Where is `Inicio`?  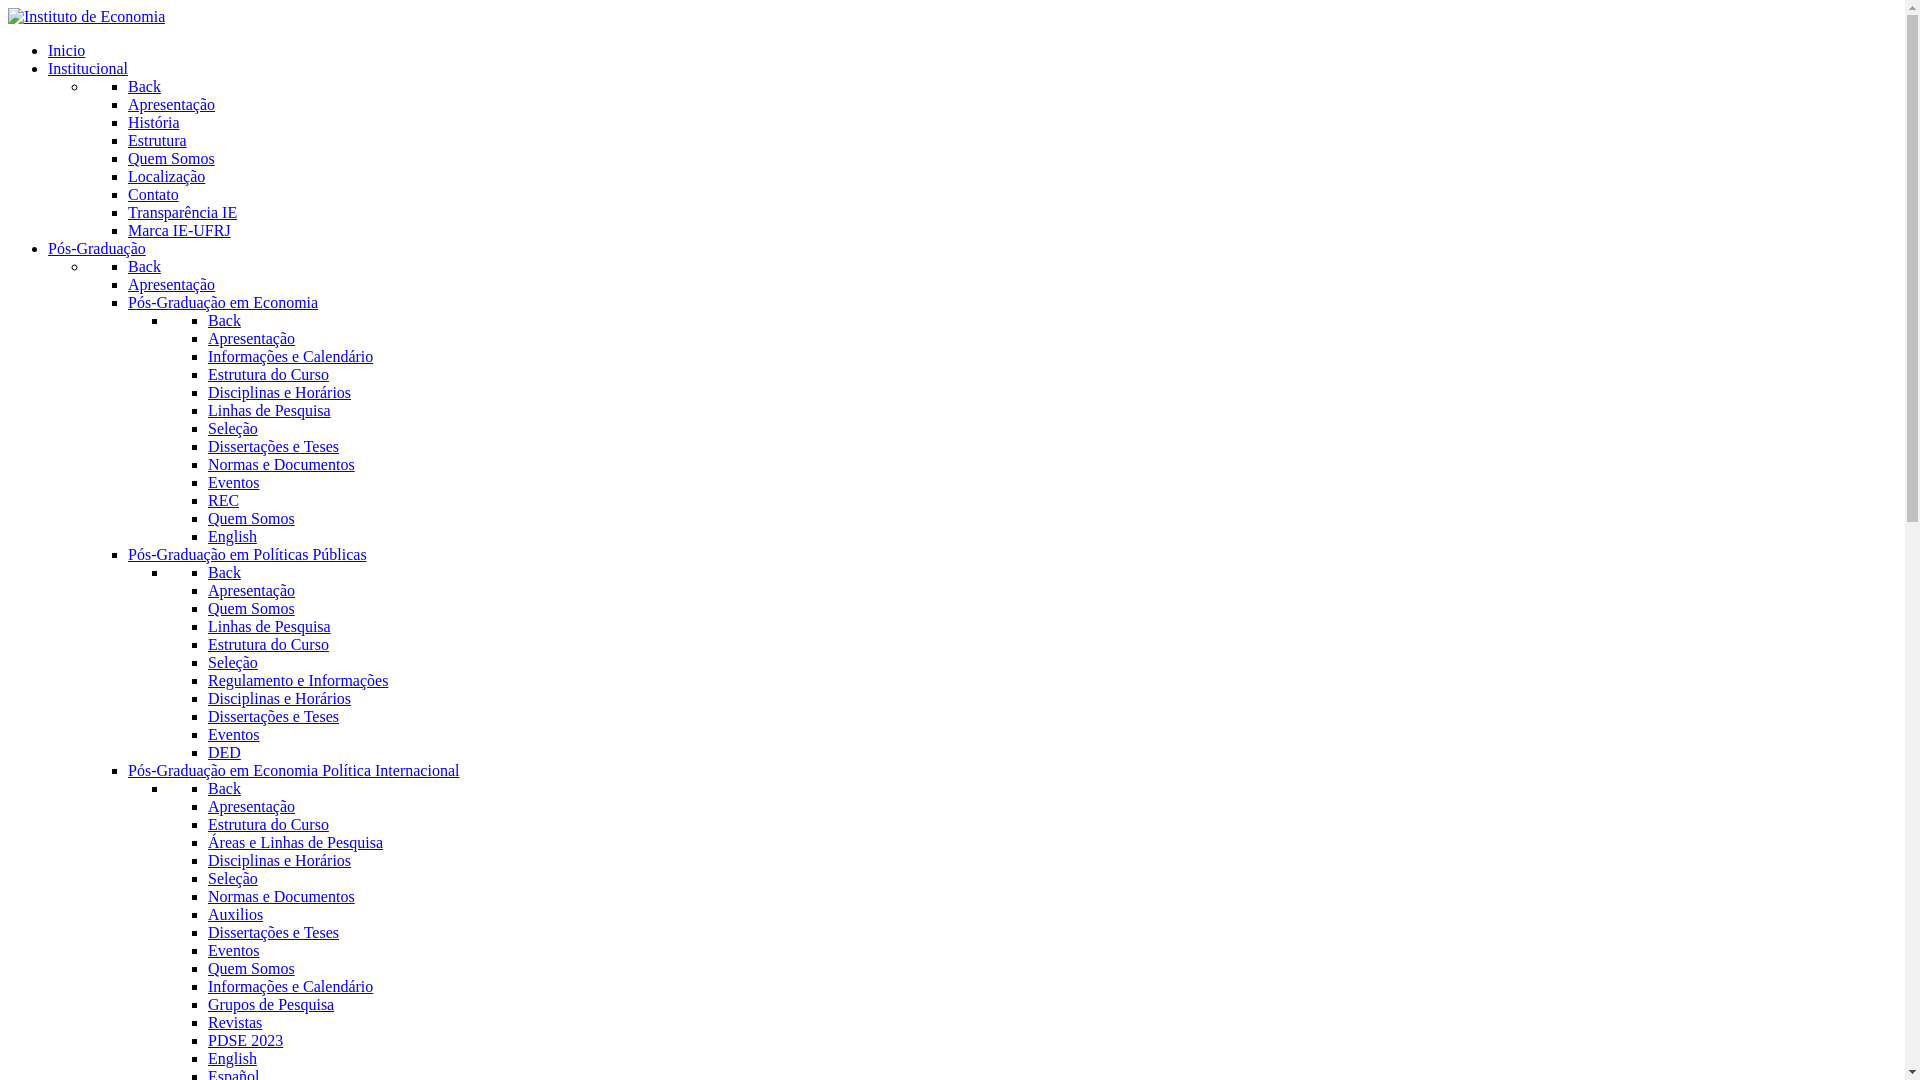
Inicio is located at coordinates (66, 50).